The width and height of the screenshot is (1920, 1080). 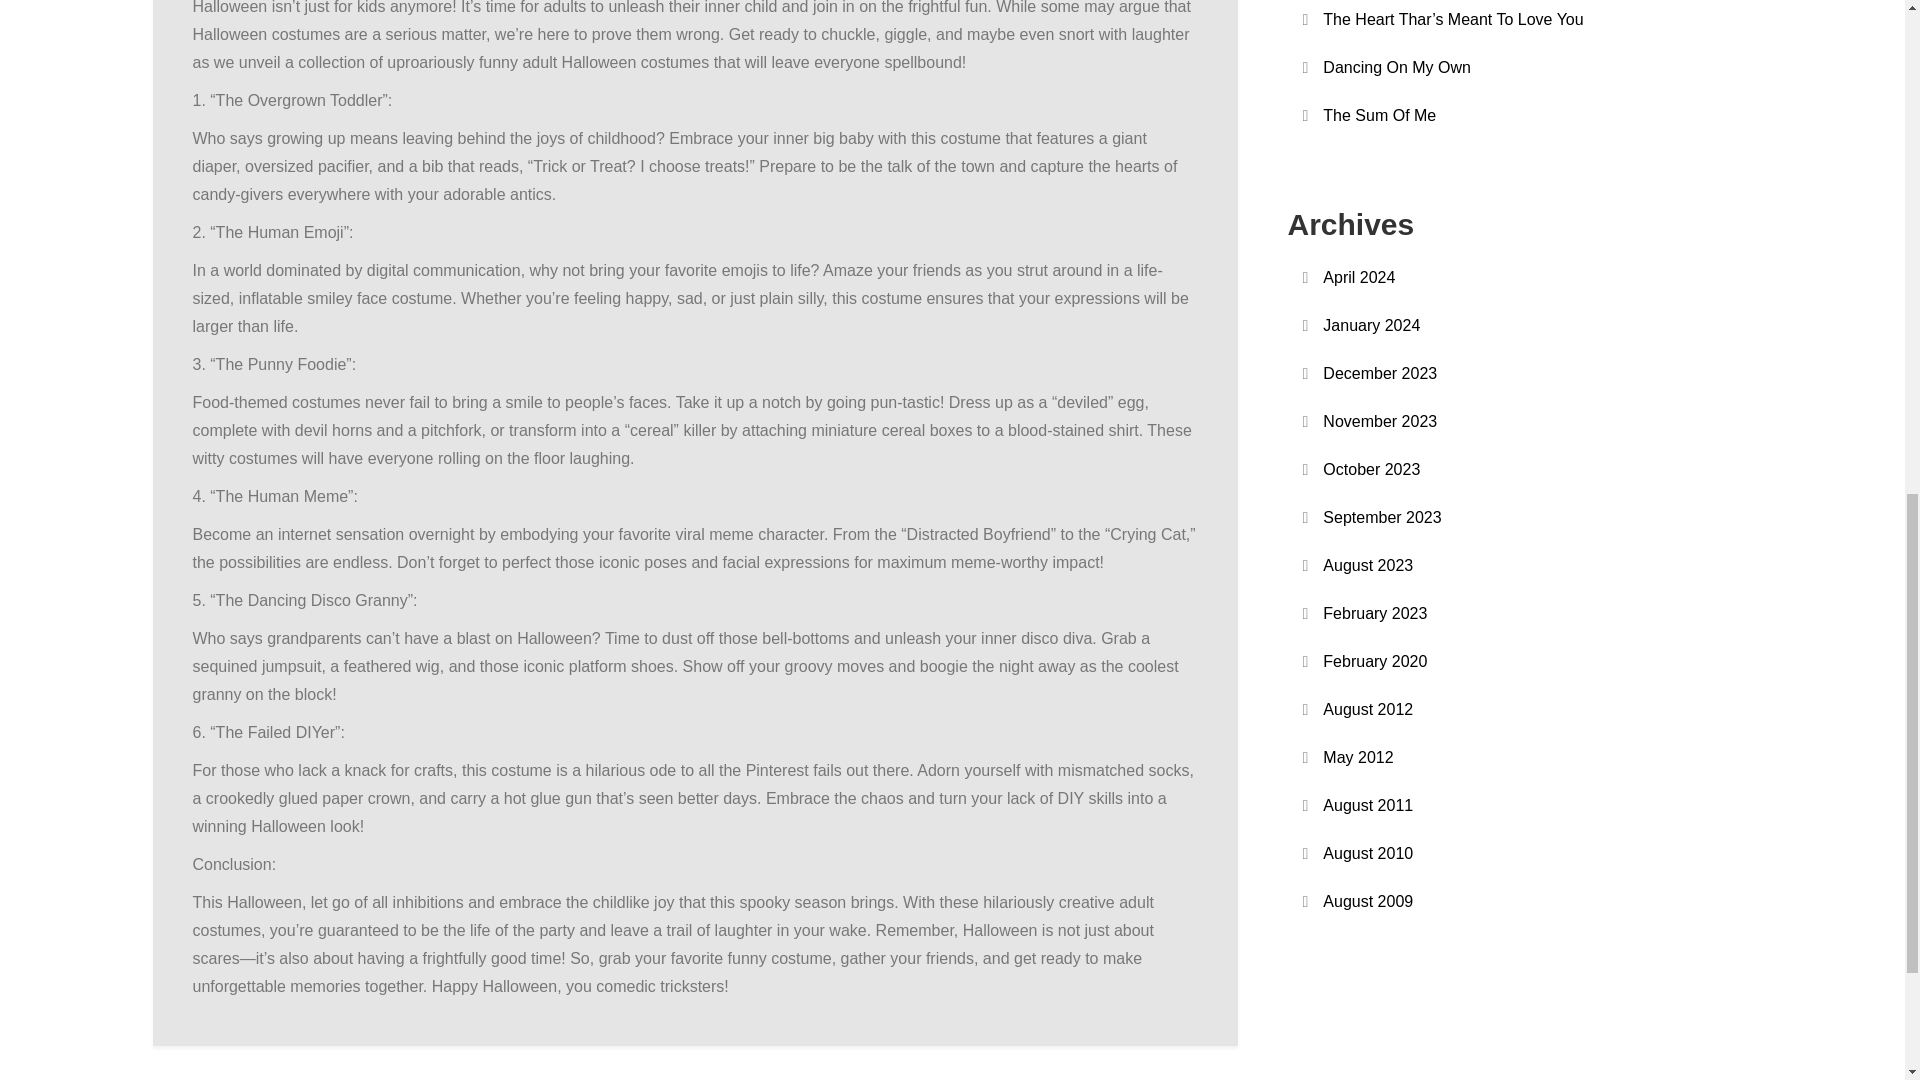 I want to click on September 2023, so click(x=1382, y=518).